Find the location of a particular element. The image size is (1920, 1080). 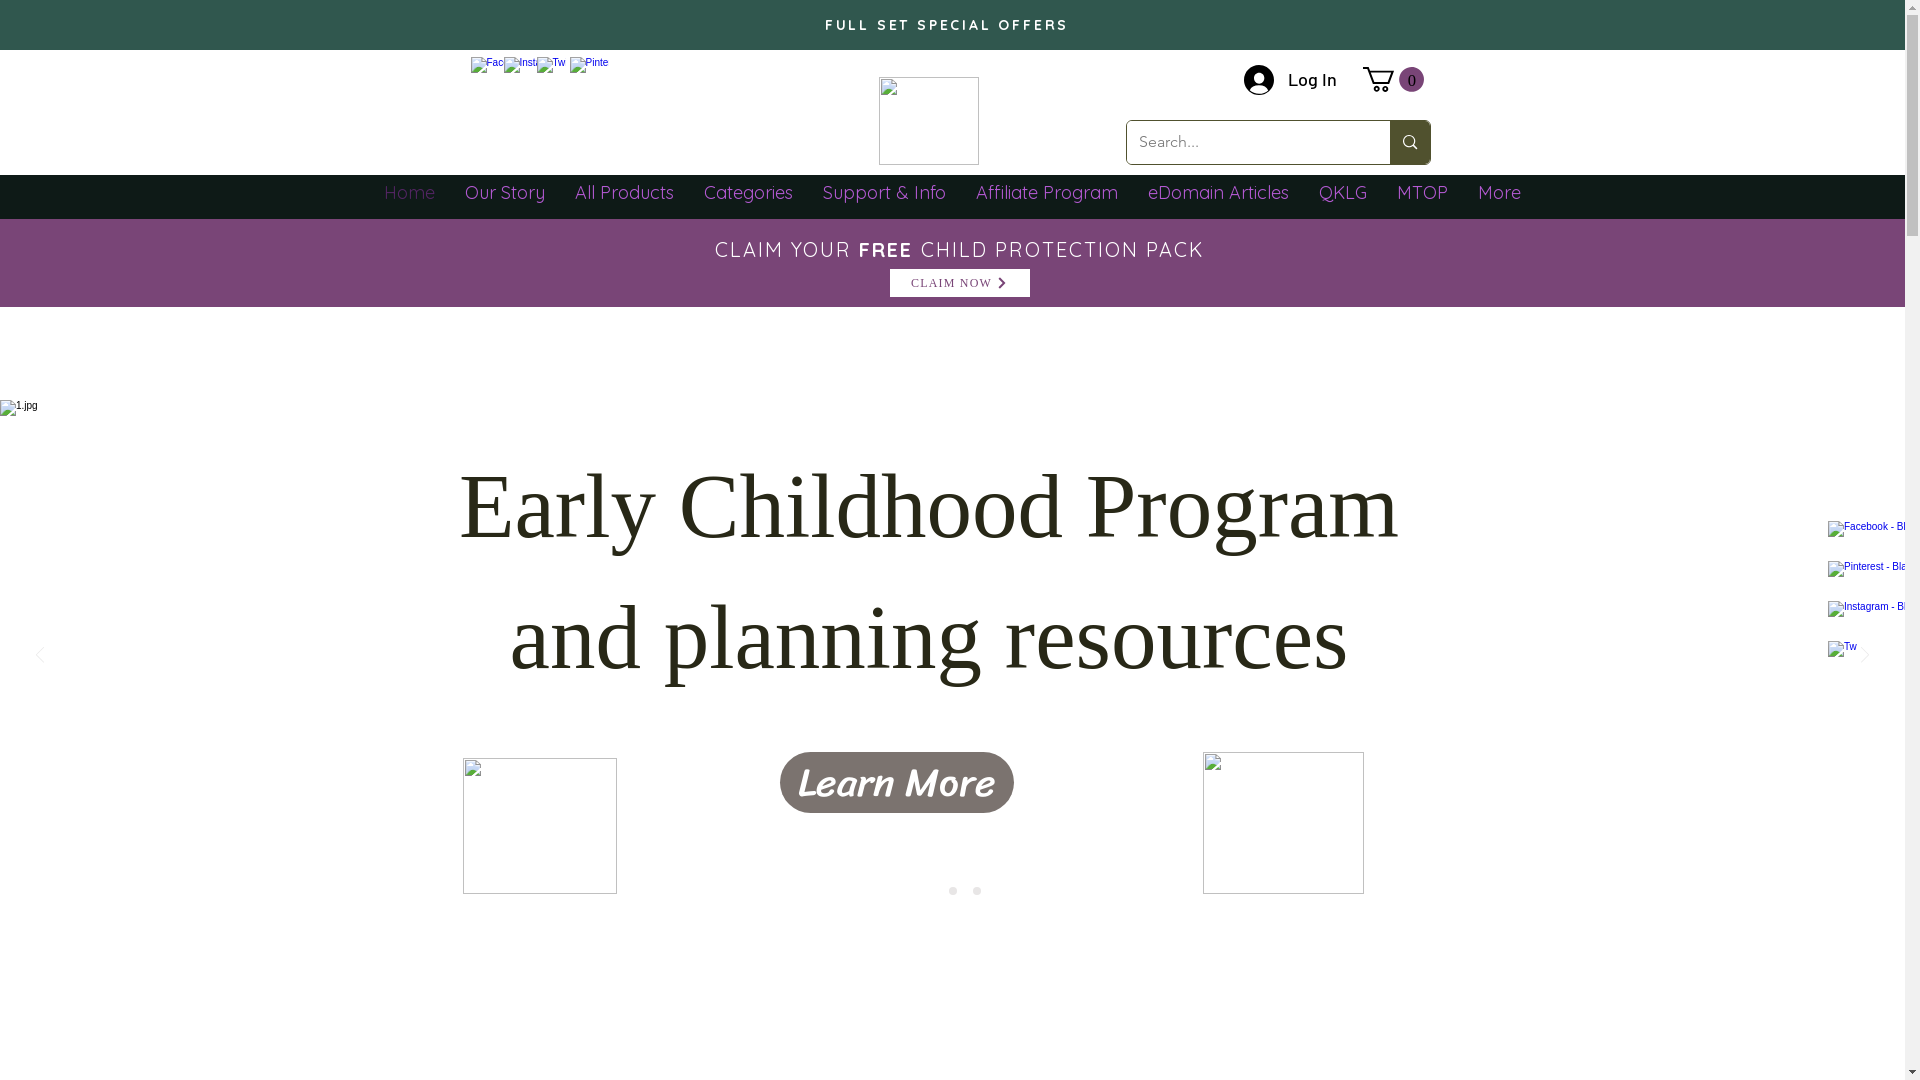

FULL SET SPECIAL OFFERS is located at coordinates (947, 25).